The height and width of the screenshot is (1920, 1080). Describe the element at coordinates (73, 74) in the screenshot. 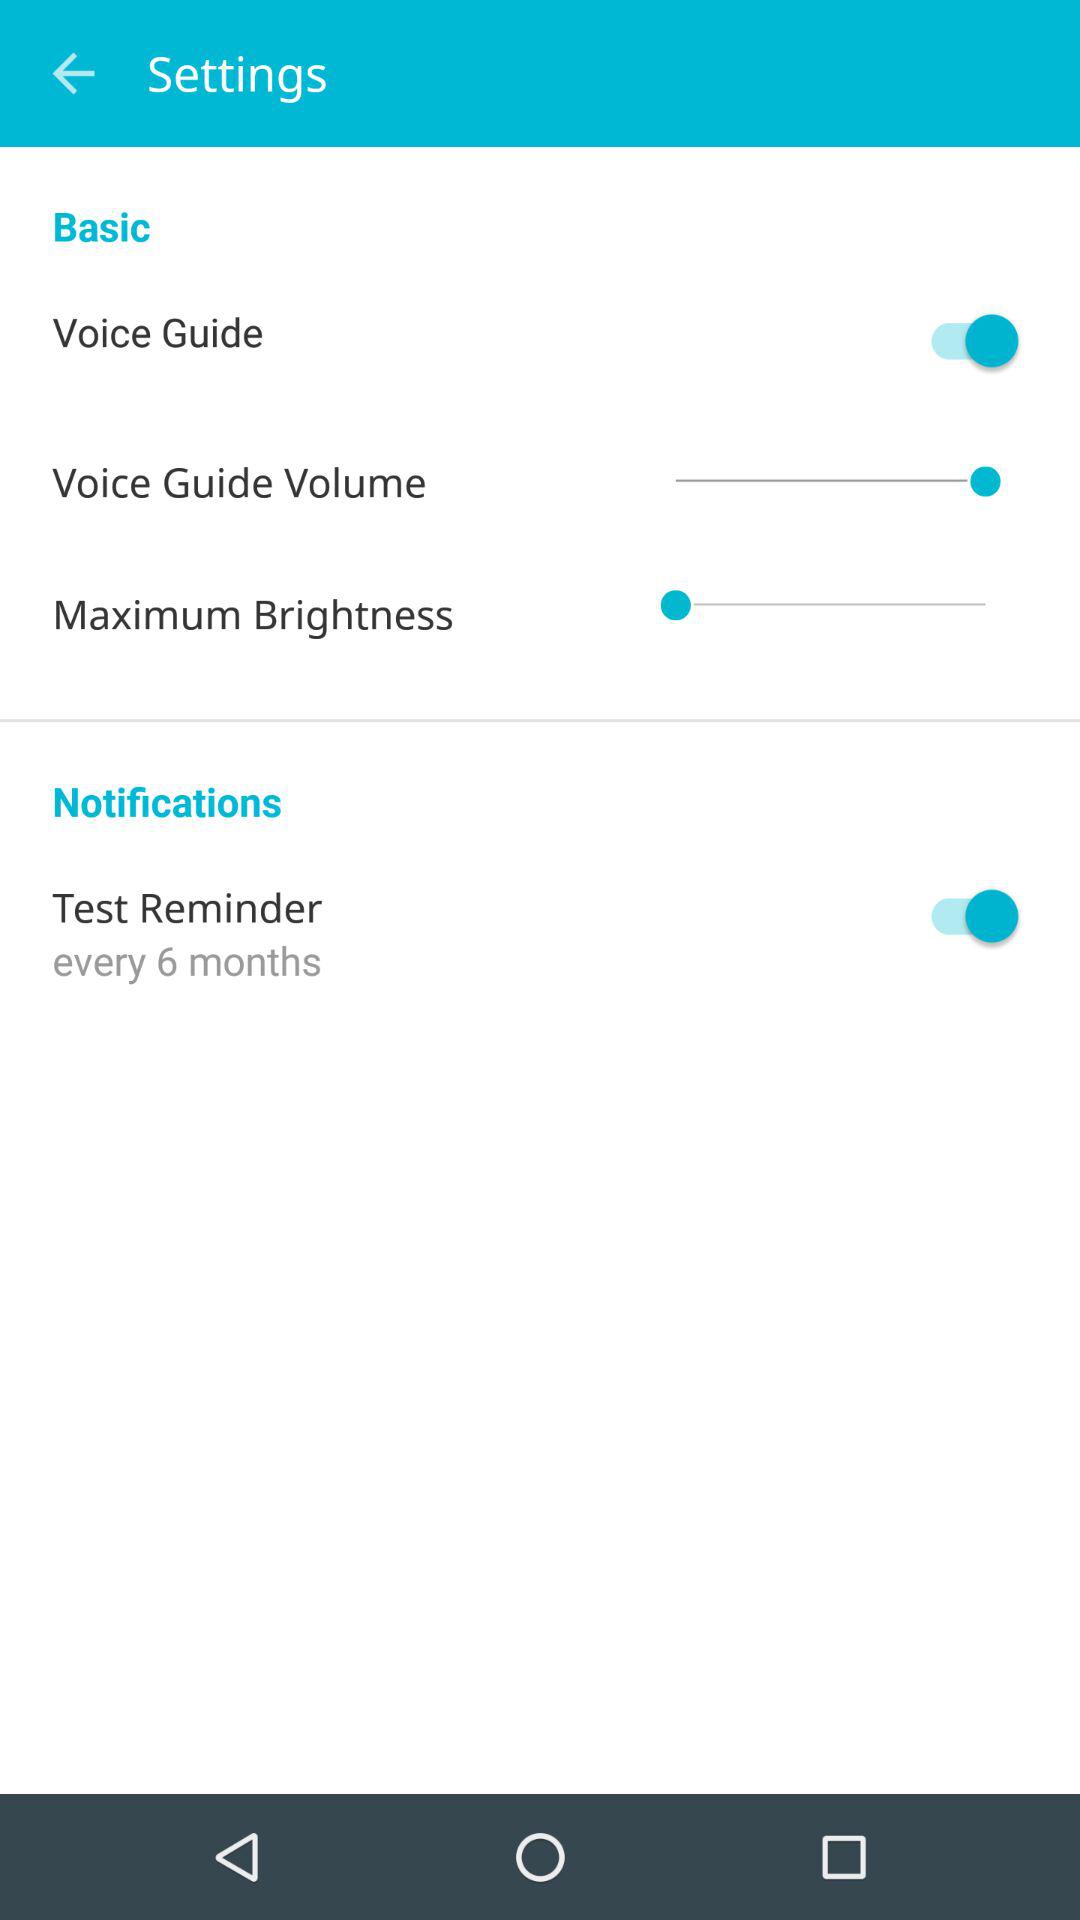

I see `turn off item next to settings item` at that location.